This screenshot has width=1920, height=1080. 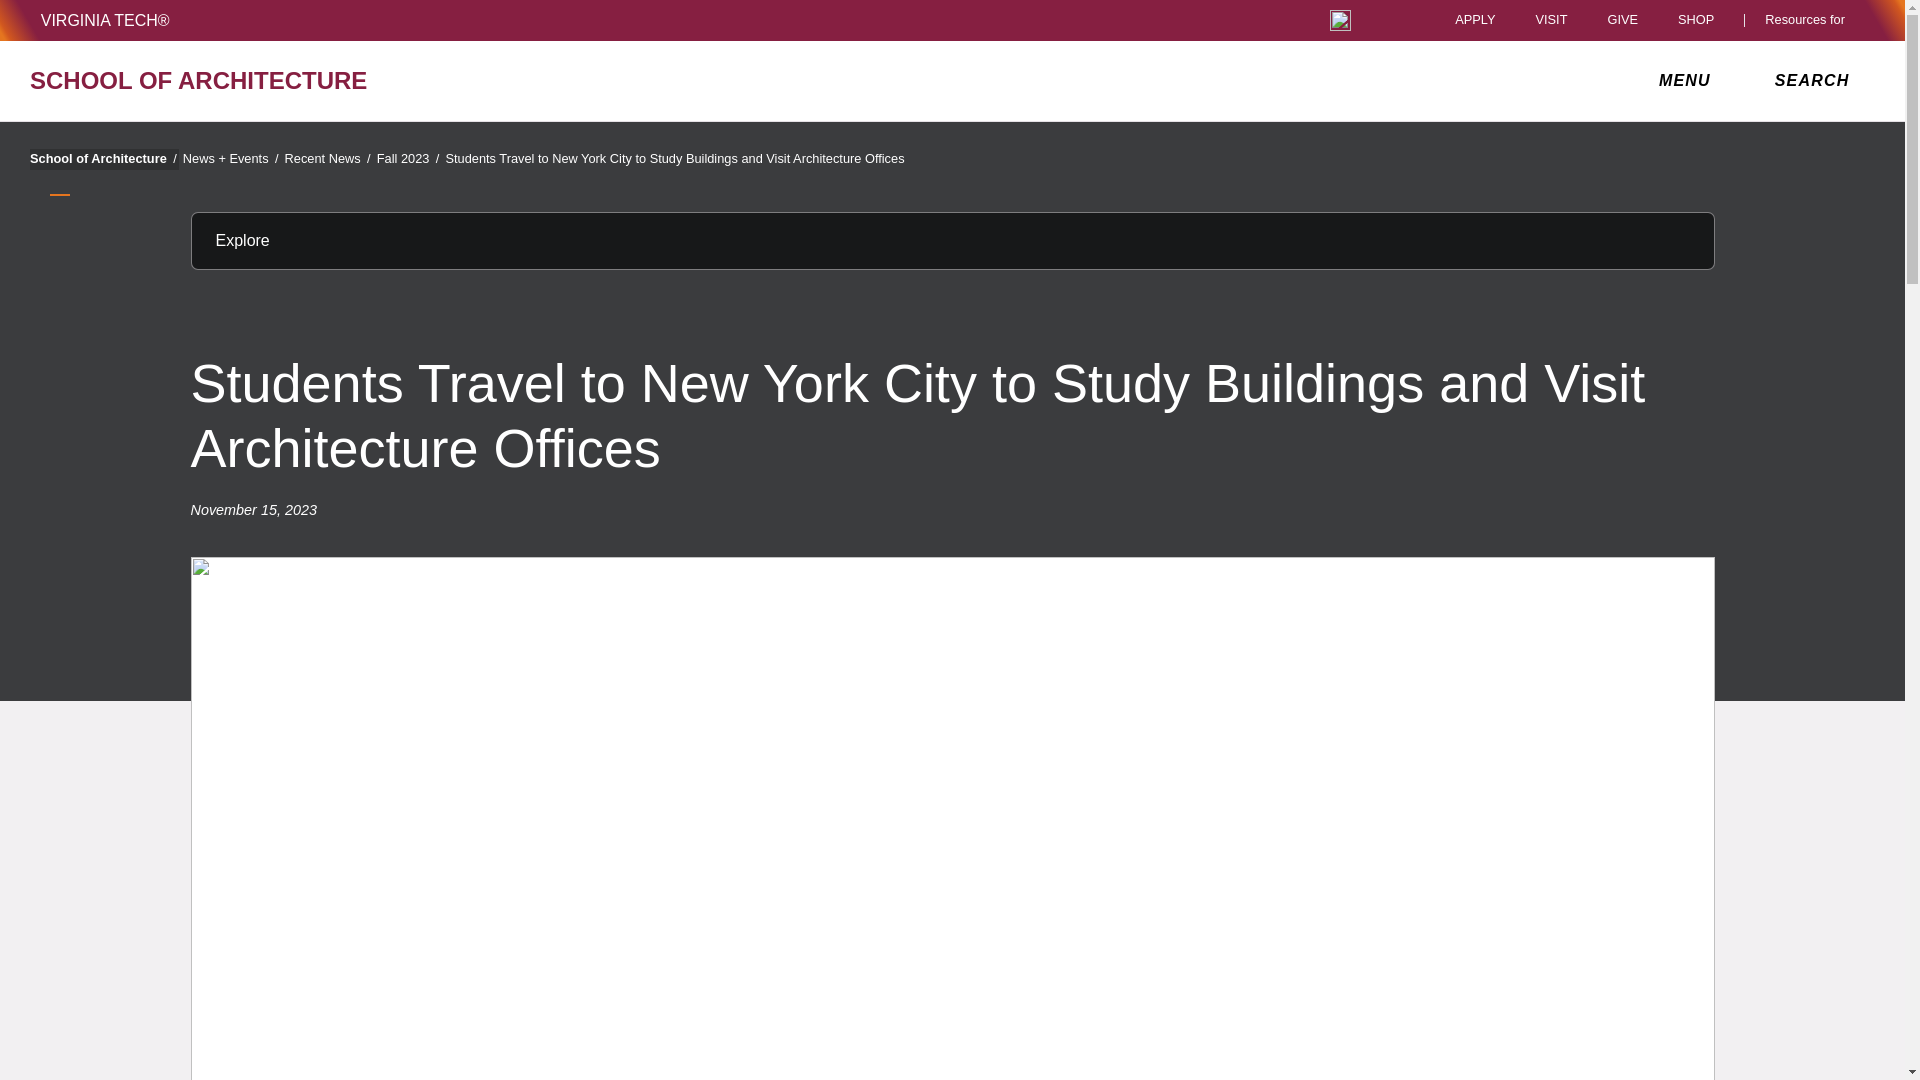 What do you see at coordinates (1689, 80) in the screenshot?
I see `MENU` at bounding box center [1689, 80].